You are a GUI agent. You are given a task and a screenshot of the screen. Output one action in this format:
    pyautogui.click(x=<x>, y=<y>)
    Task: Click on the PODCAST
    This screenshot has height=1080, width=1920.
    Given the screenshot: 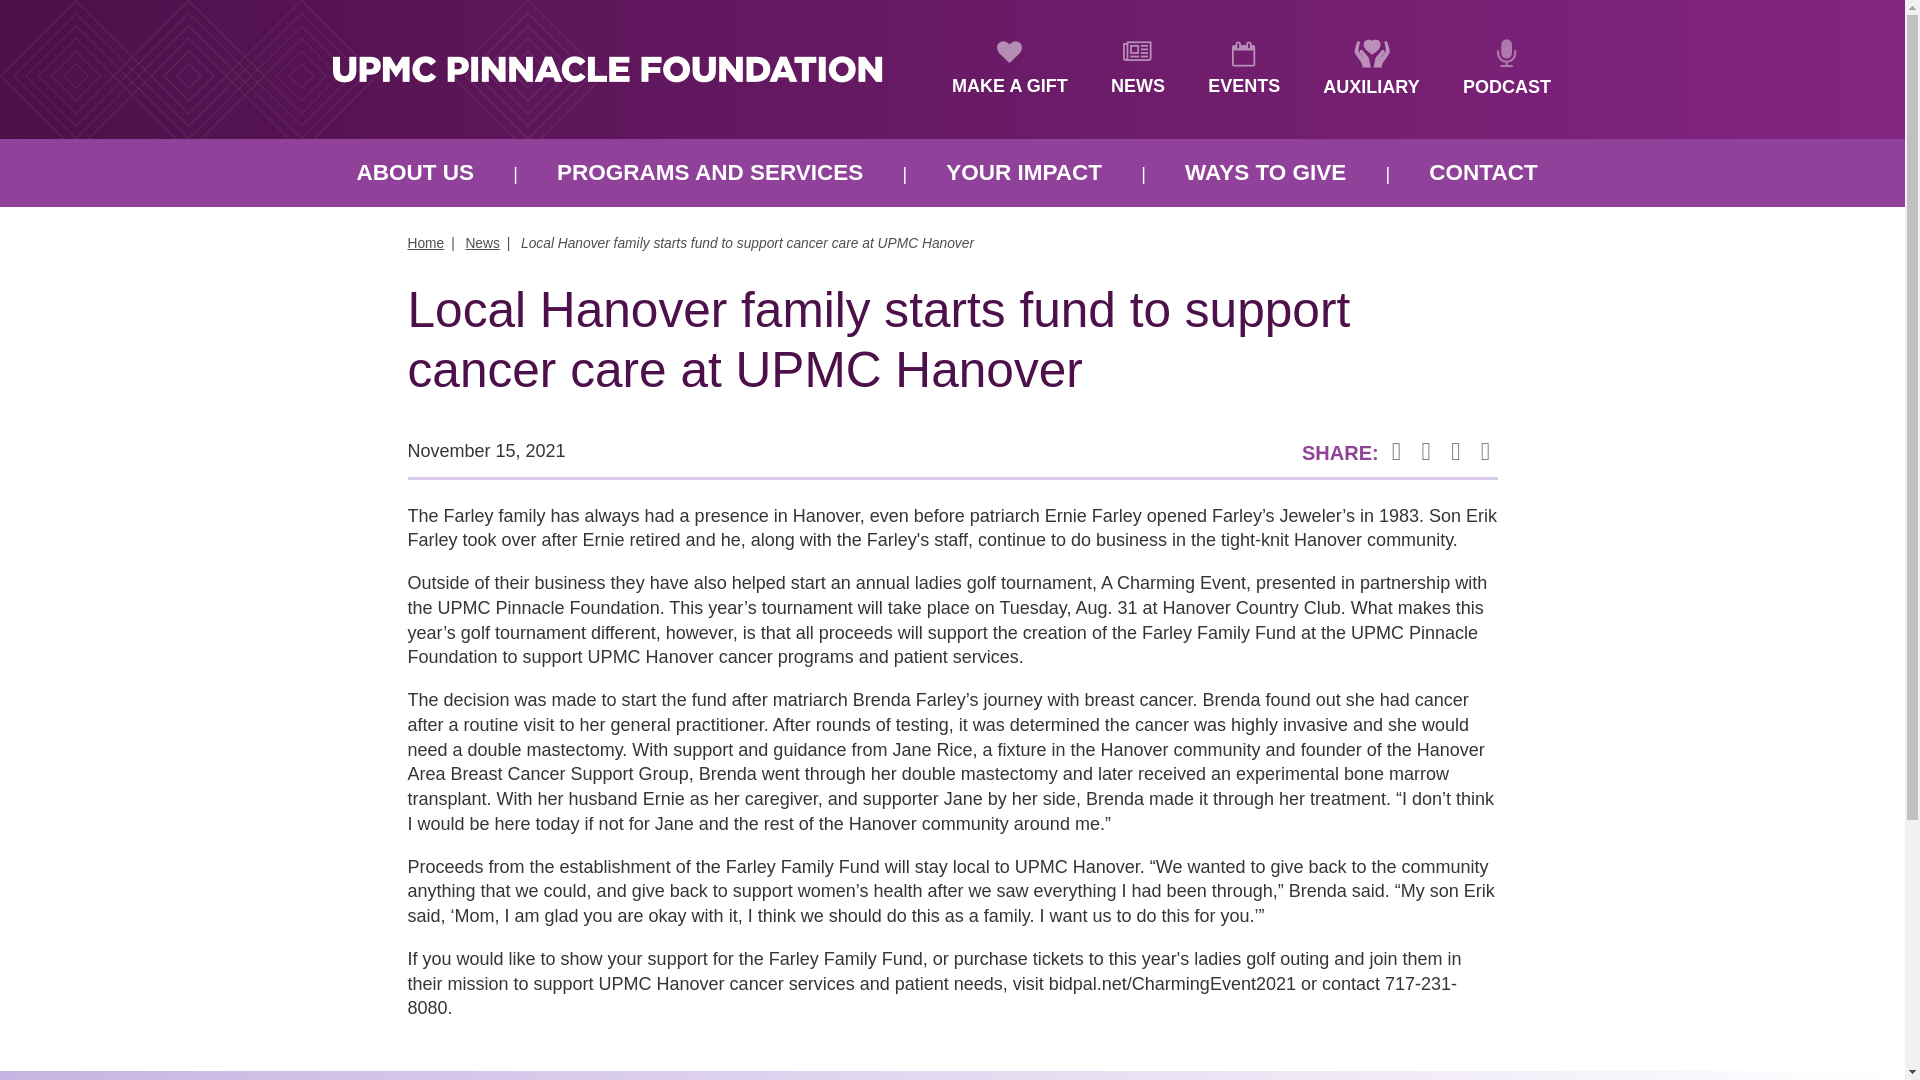 What is the action you would take?
    pyautogui.click(x=1507, y=69)
    